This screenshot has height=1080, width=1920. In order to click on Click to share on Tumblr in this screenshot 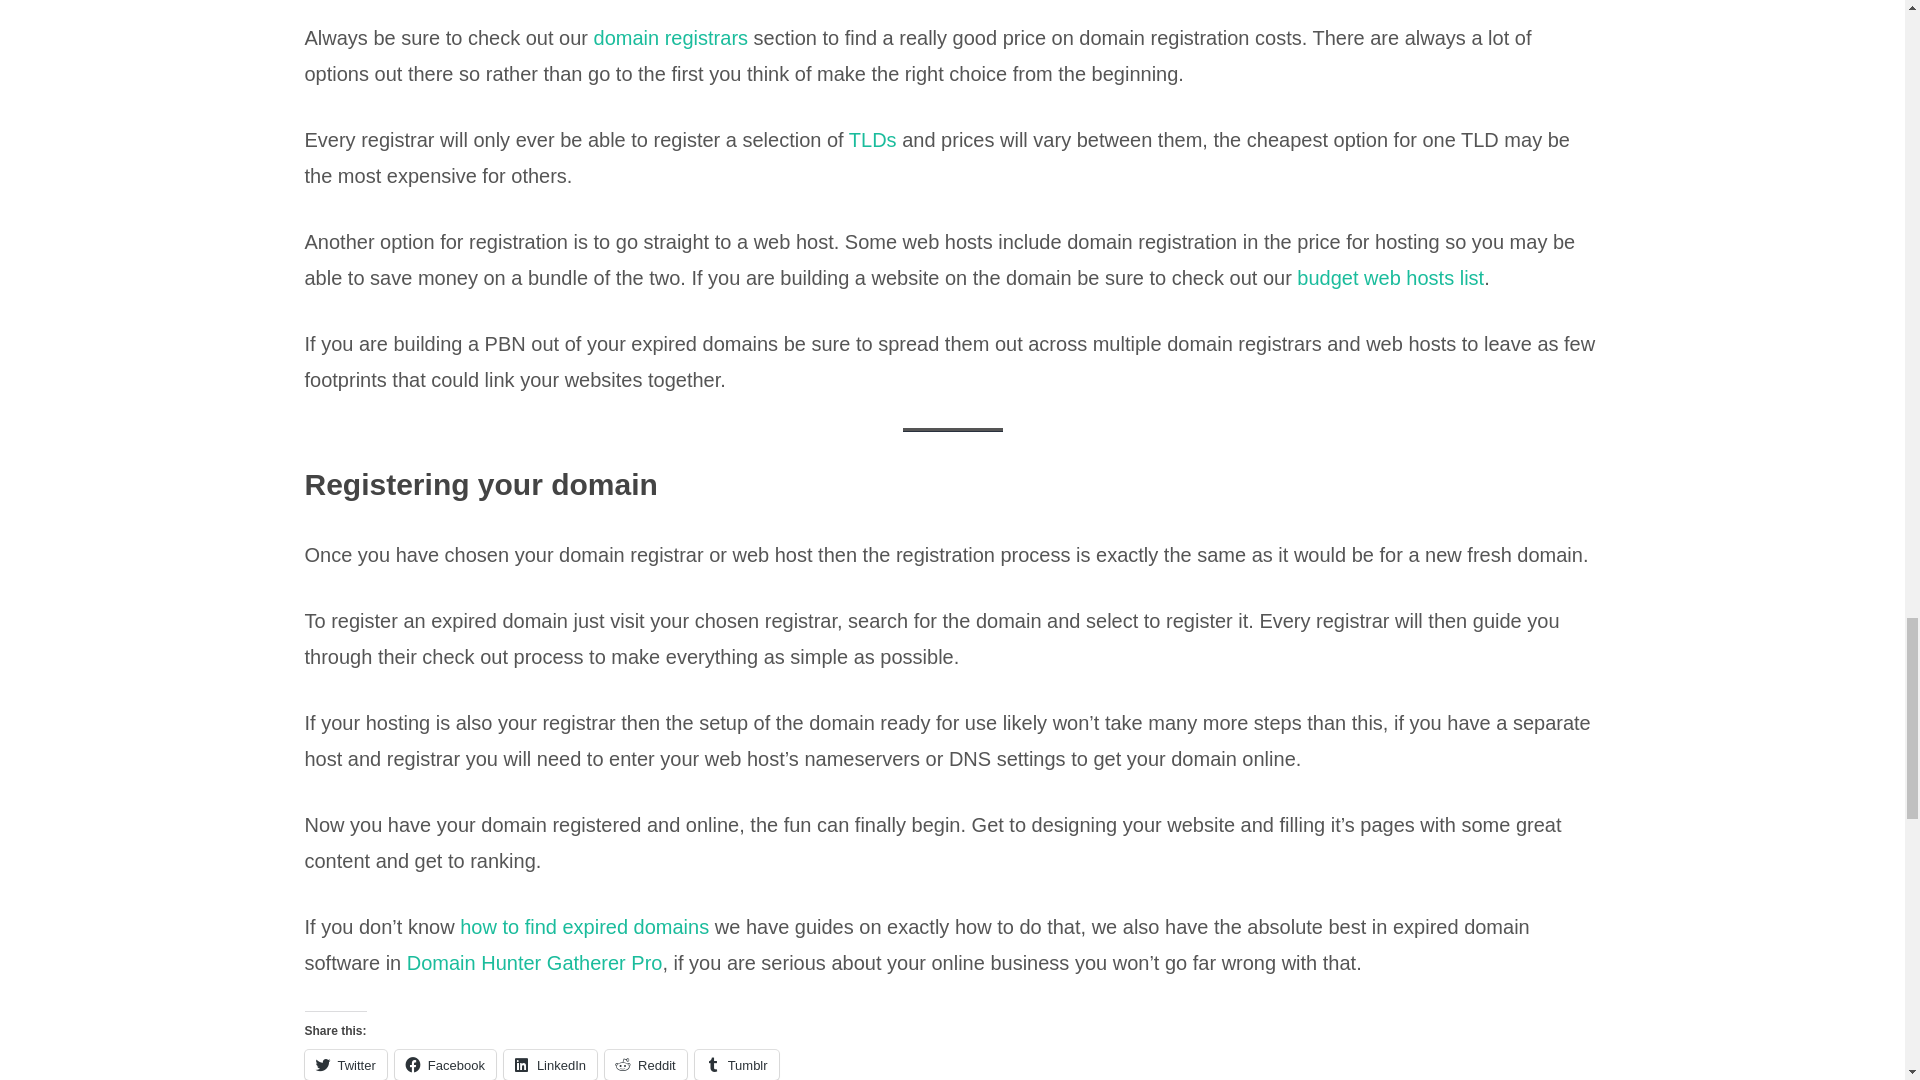, I will do `click(737, 1064)`.